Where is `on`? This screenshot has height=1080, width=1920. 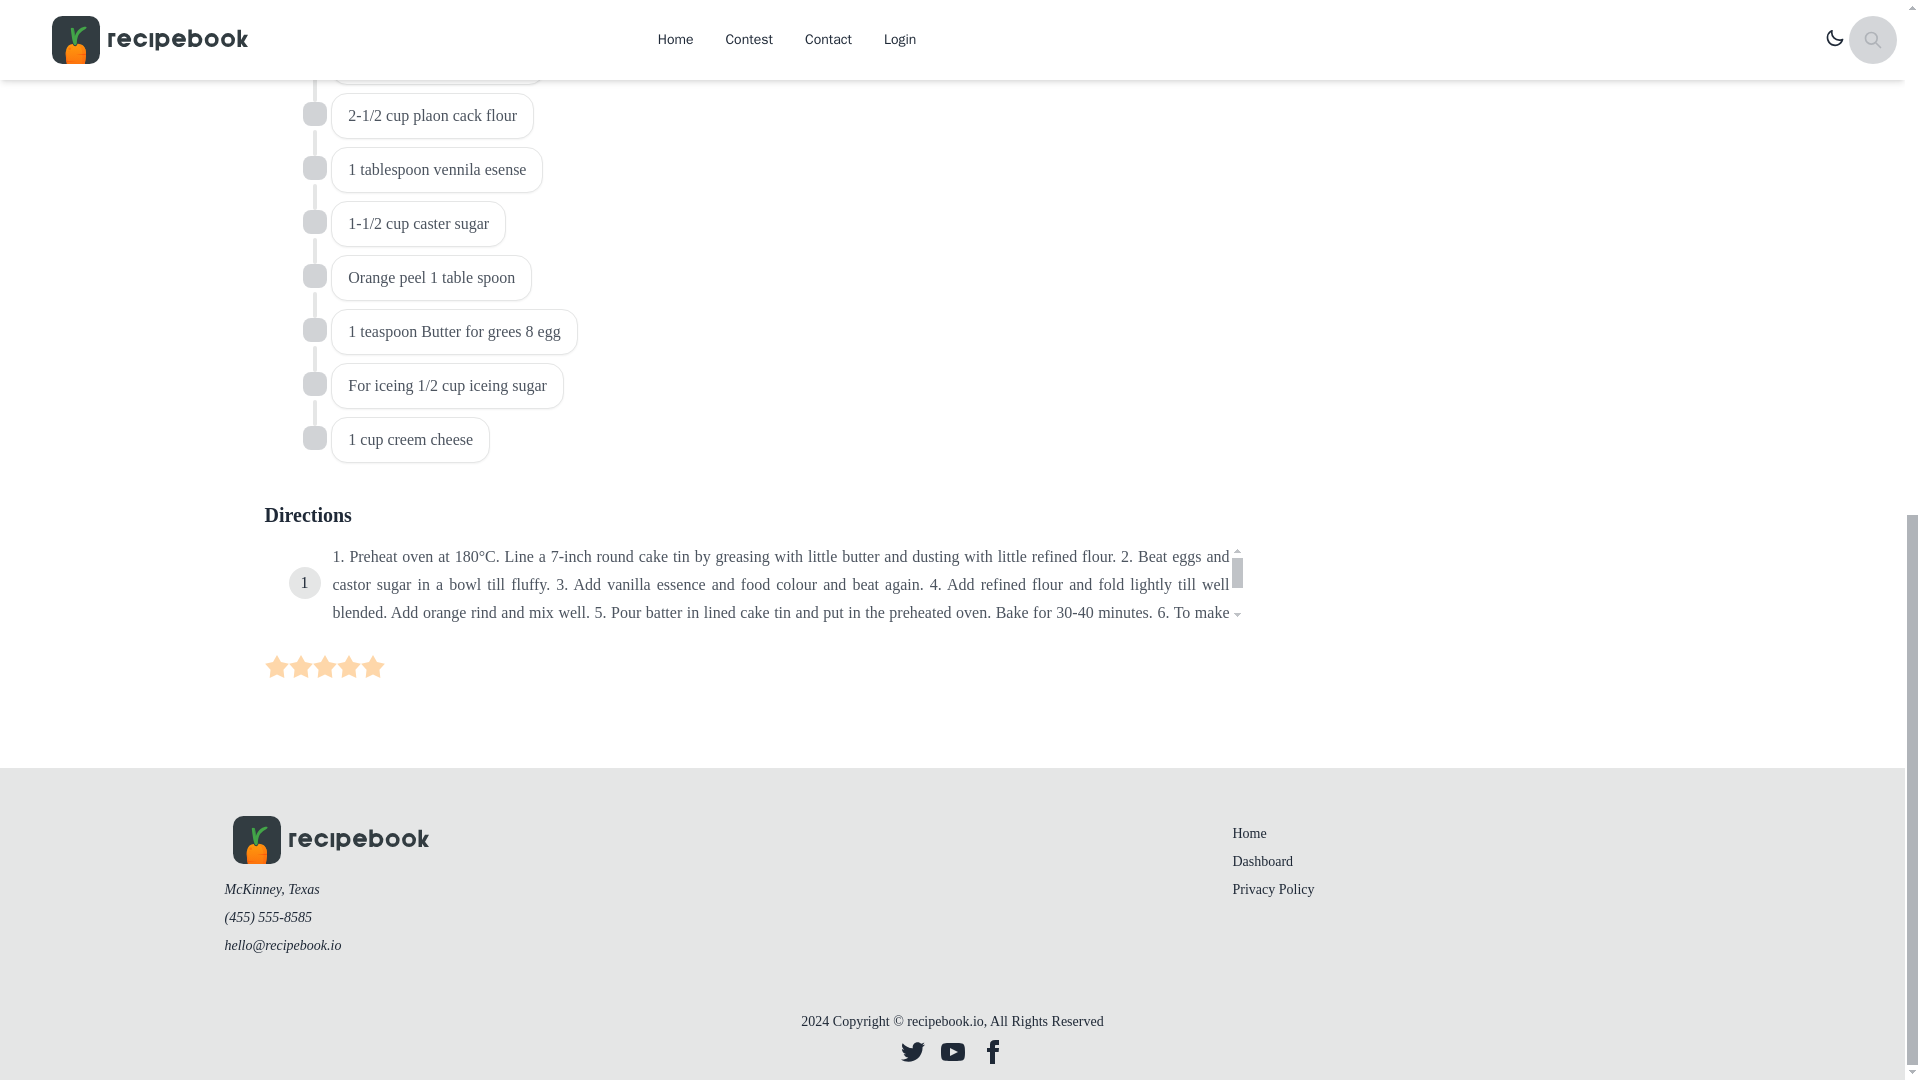 on is located at coordinates (314, 222).